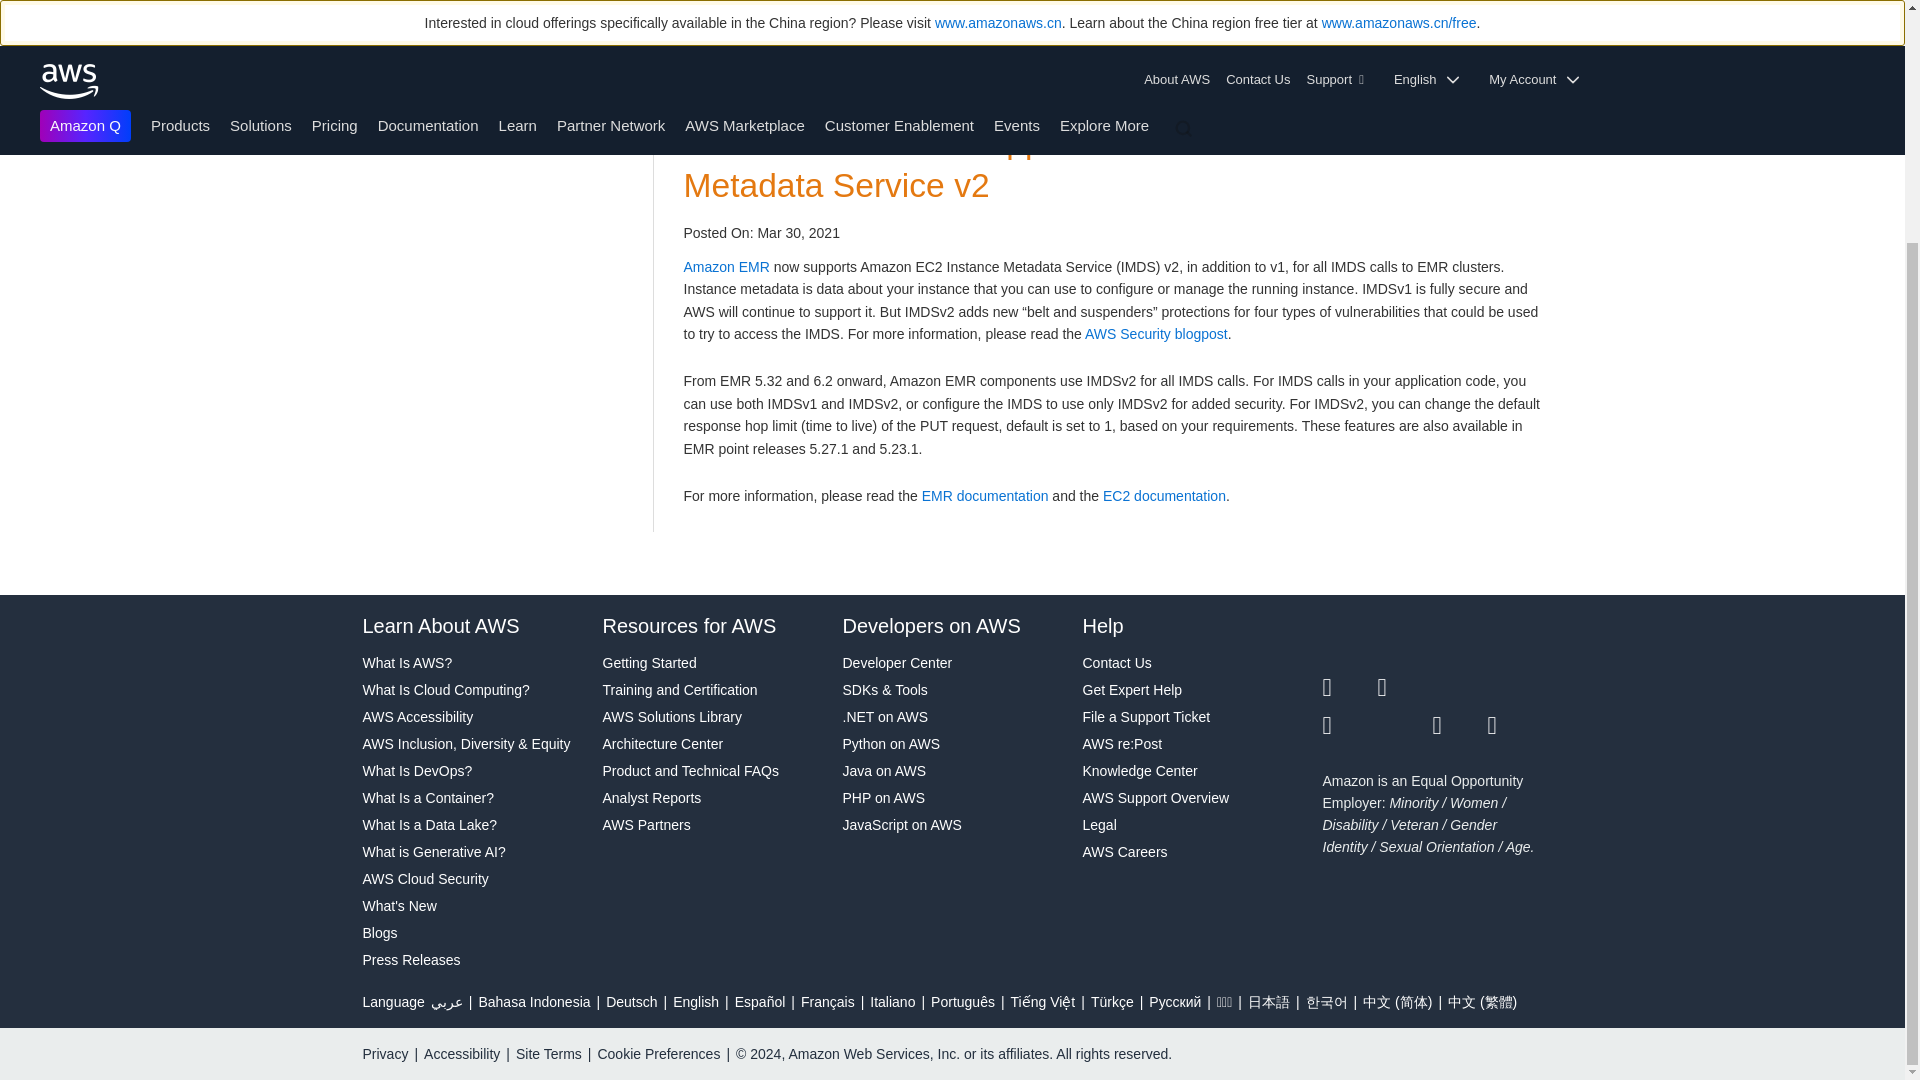 The height and width of the screenshot is (1080, 1920). I want to click on YouTube, so click(1405, 725).